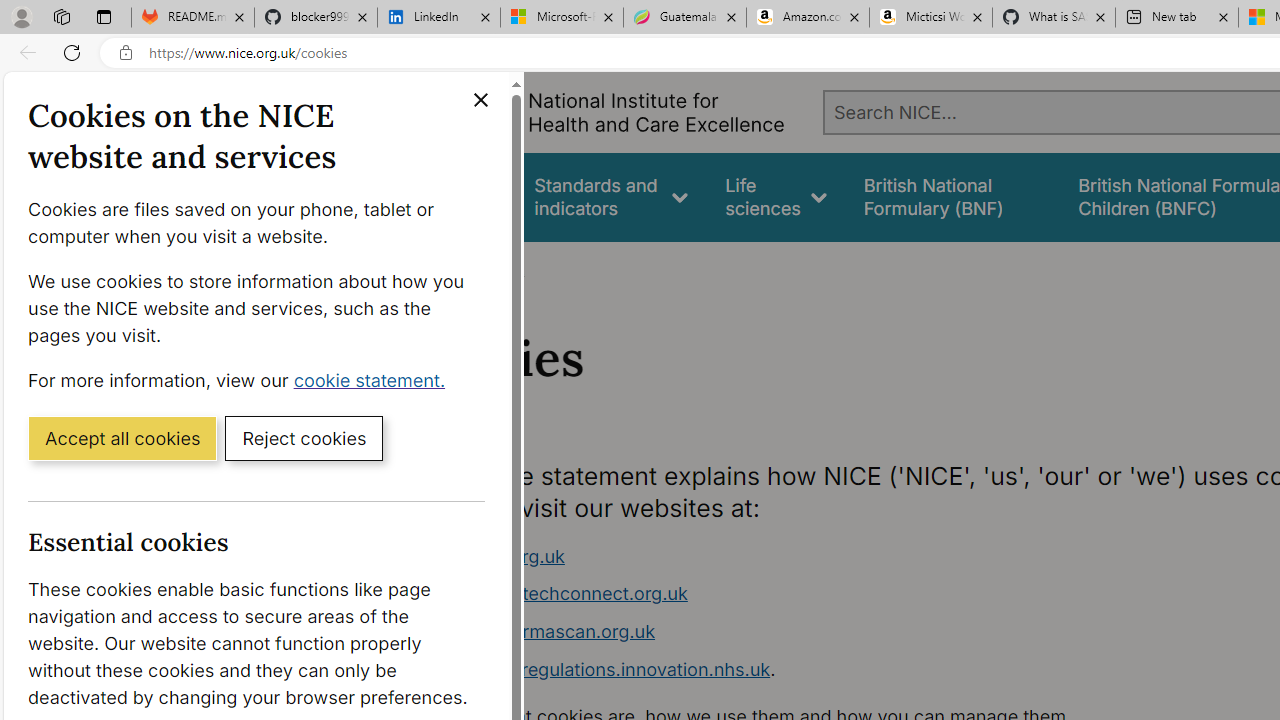 The image size is (1280, 720). What do you see at coordinates (480, 100) in the screenshot?
I see `Close cookie banner` at bounding box center [480, 100].